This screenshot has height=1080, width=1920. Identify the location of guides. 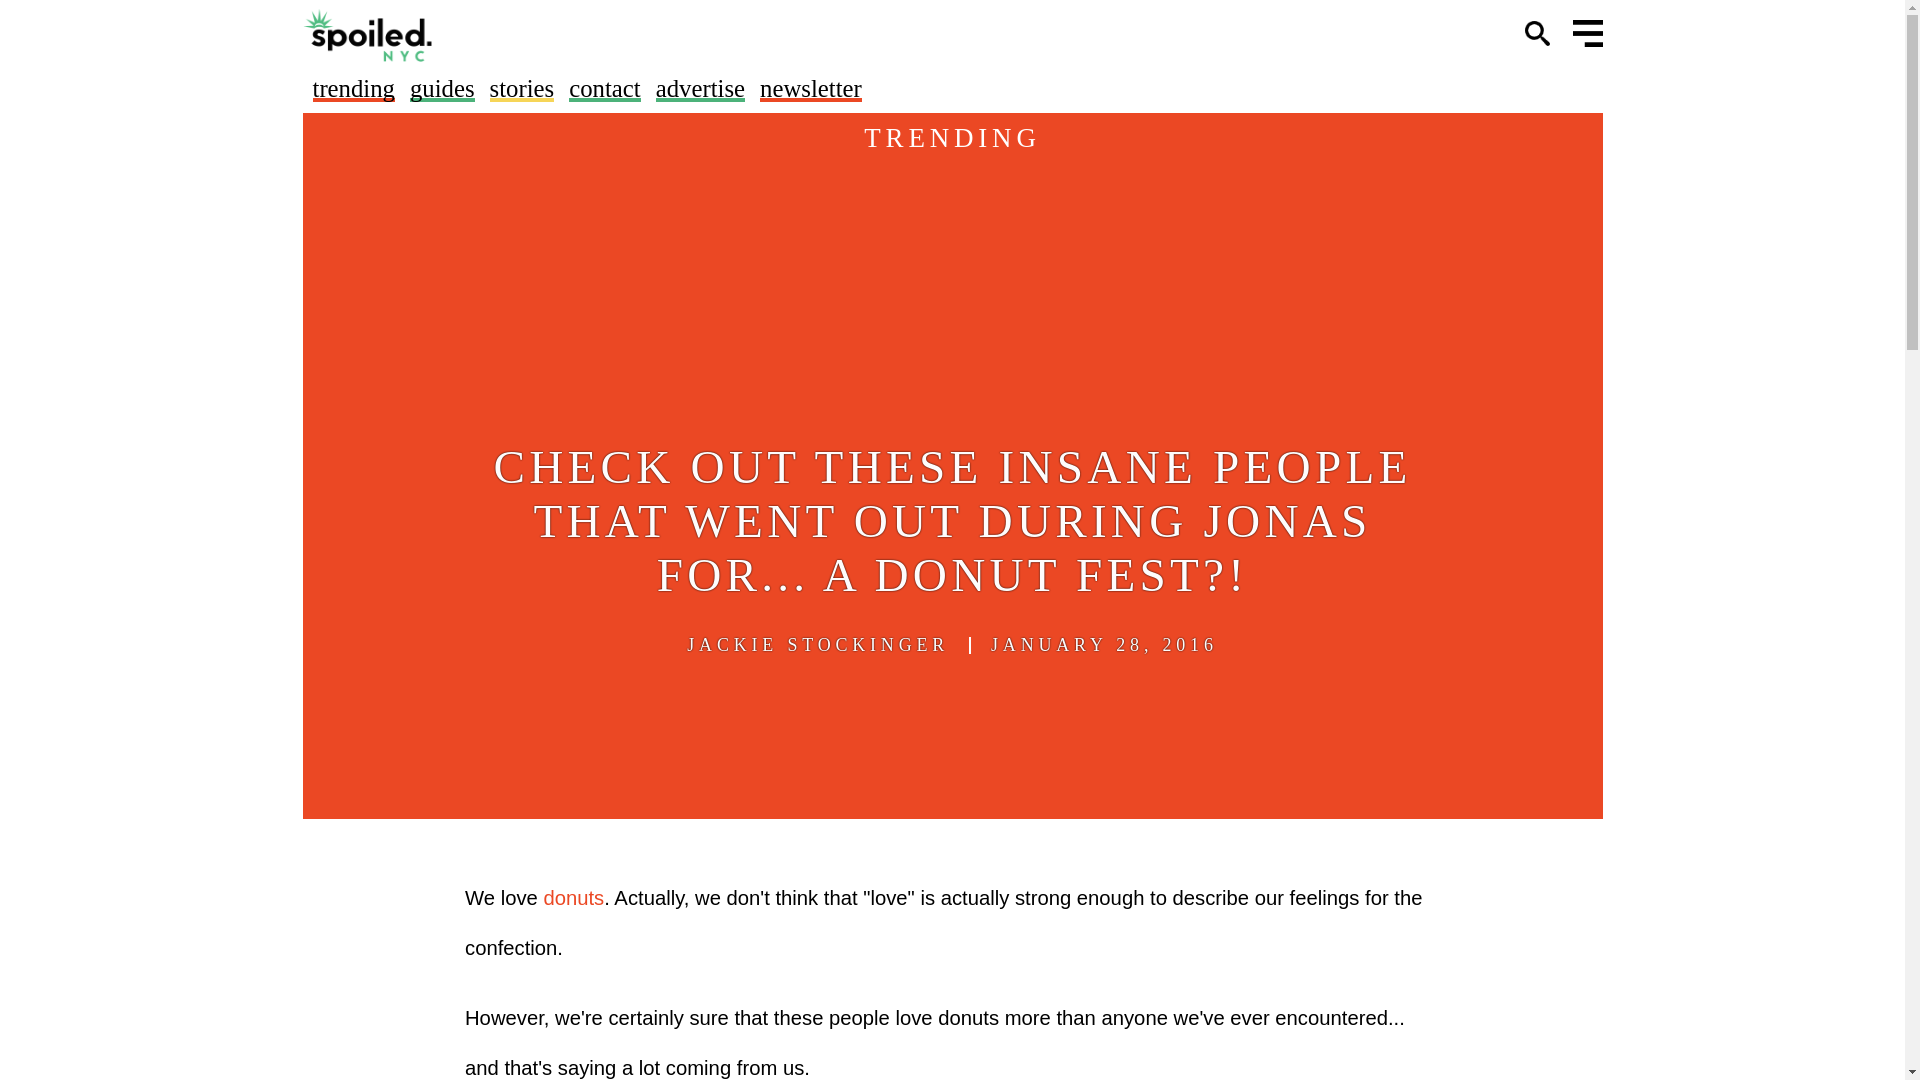
(442, 88).